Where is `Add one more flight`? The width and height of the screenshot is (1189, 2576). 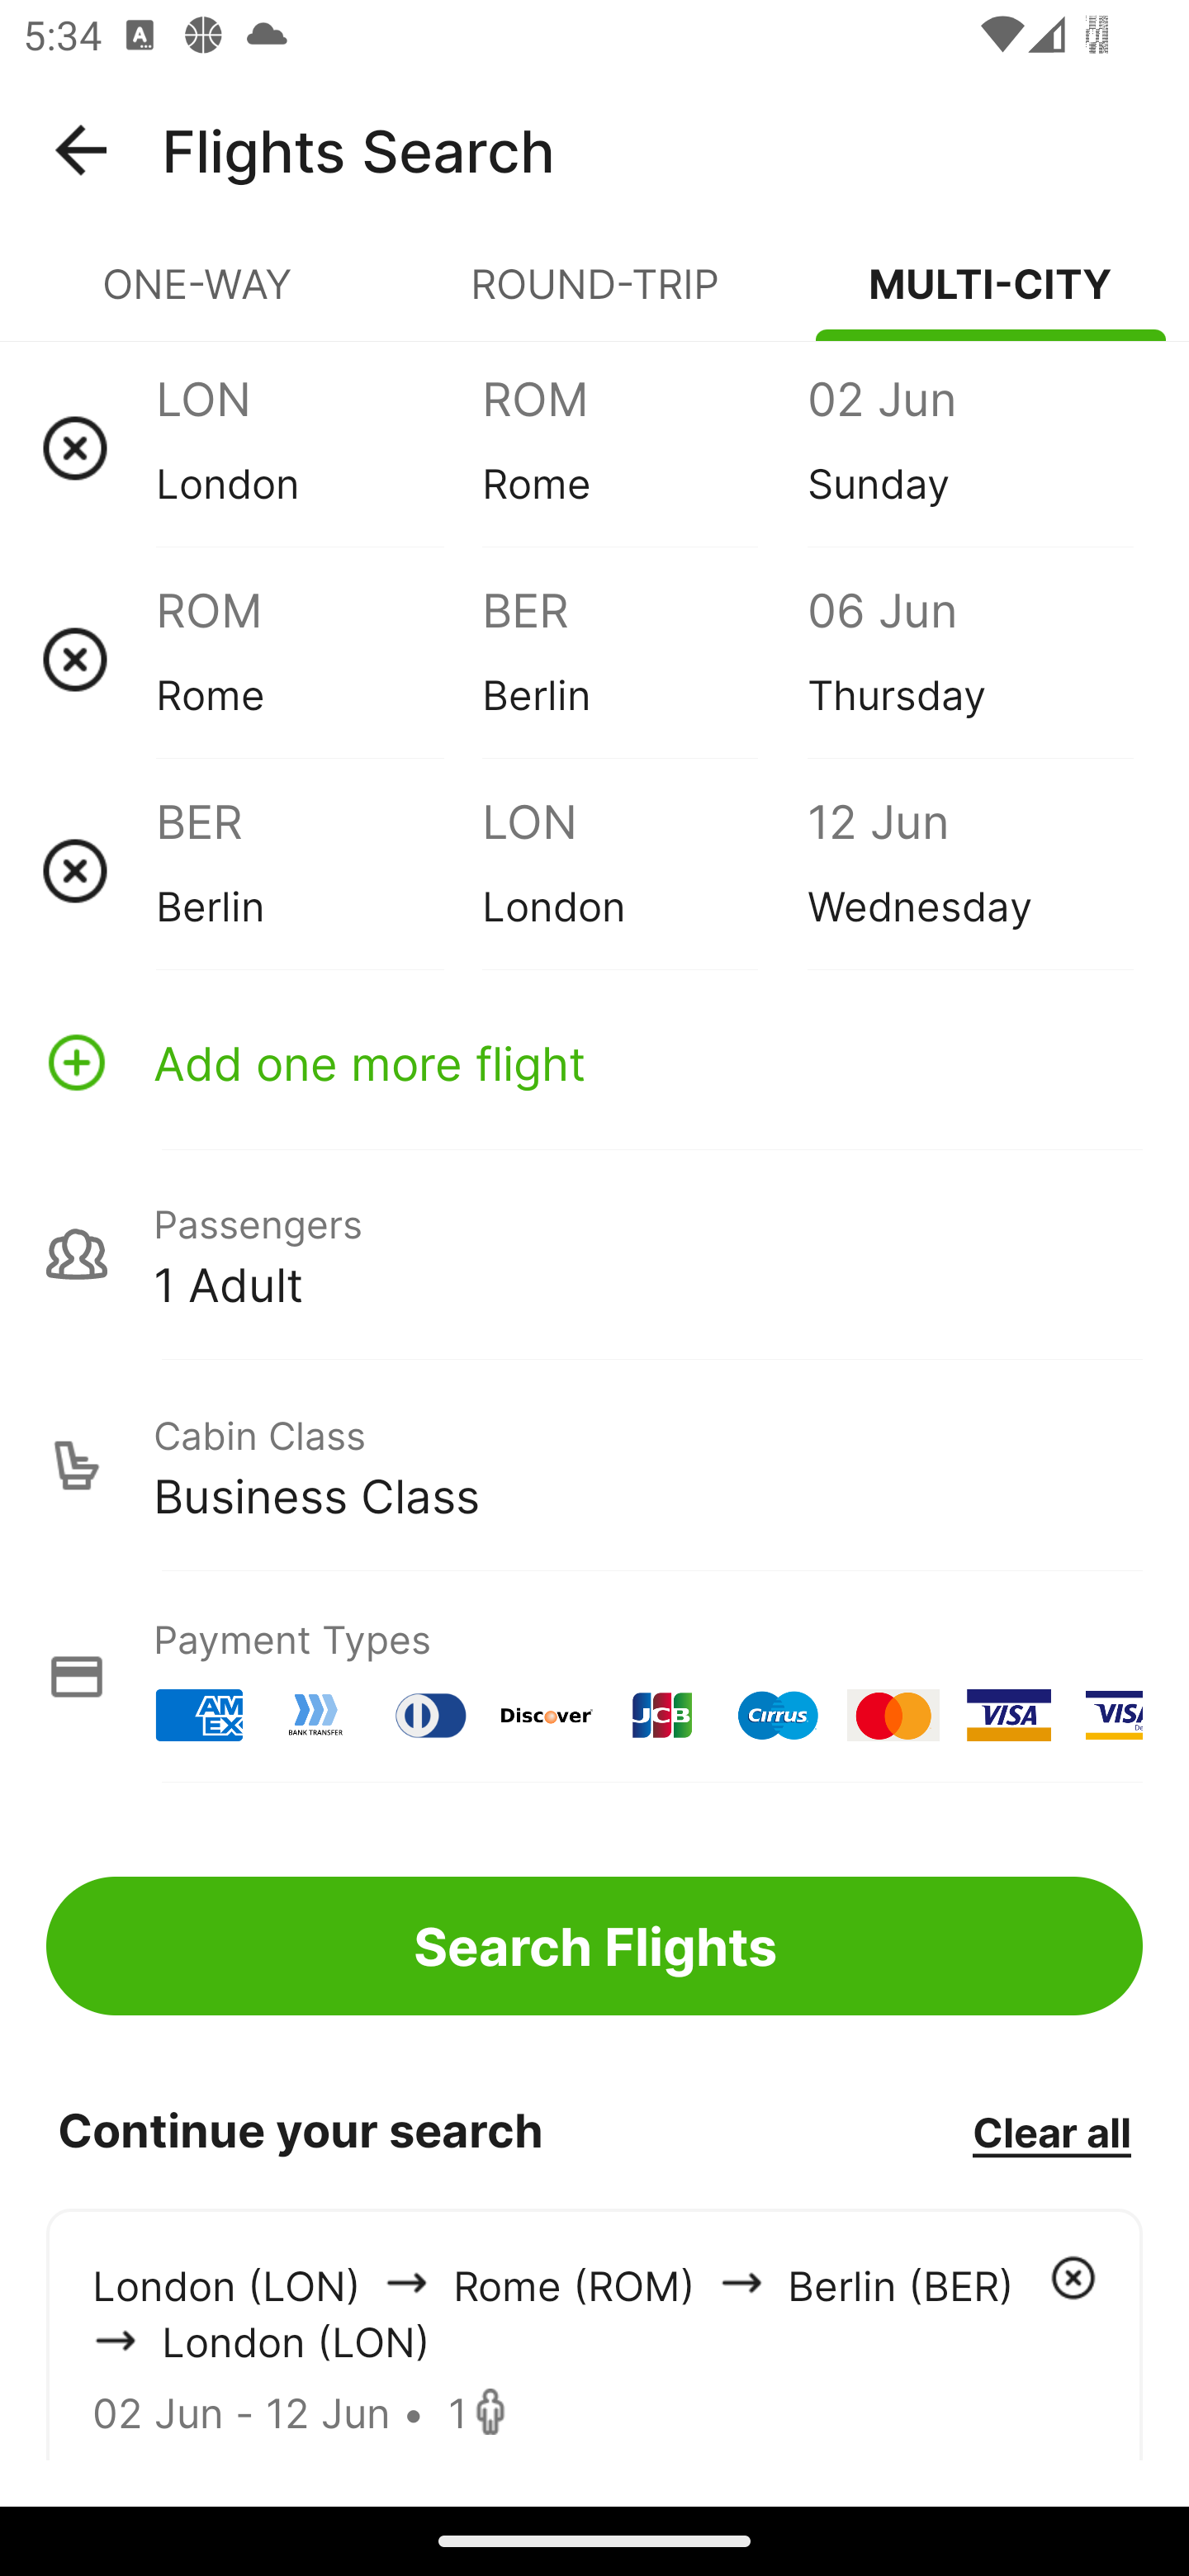 Add one more flight is located at coordinates (594, 1062).